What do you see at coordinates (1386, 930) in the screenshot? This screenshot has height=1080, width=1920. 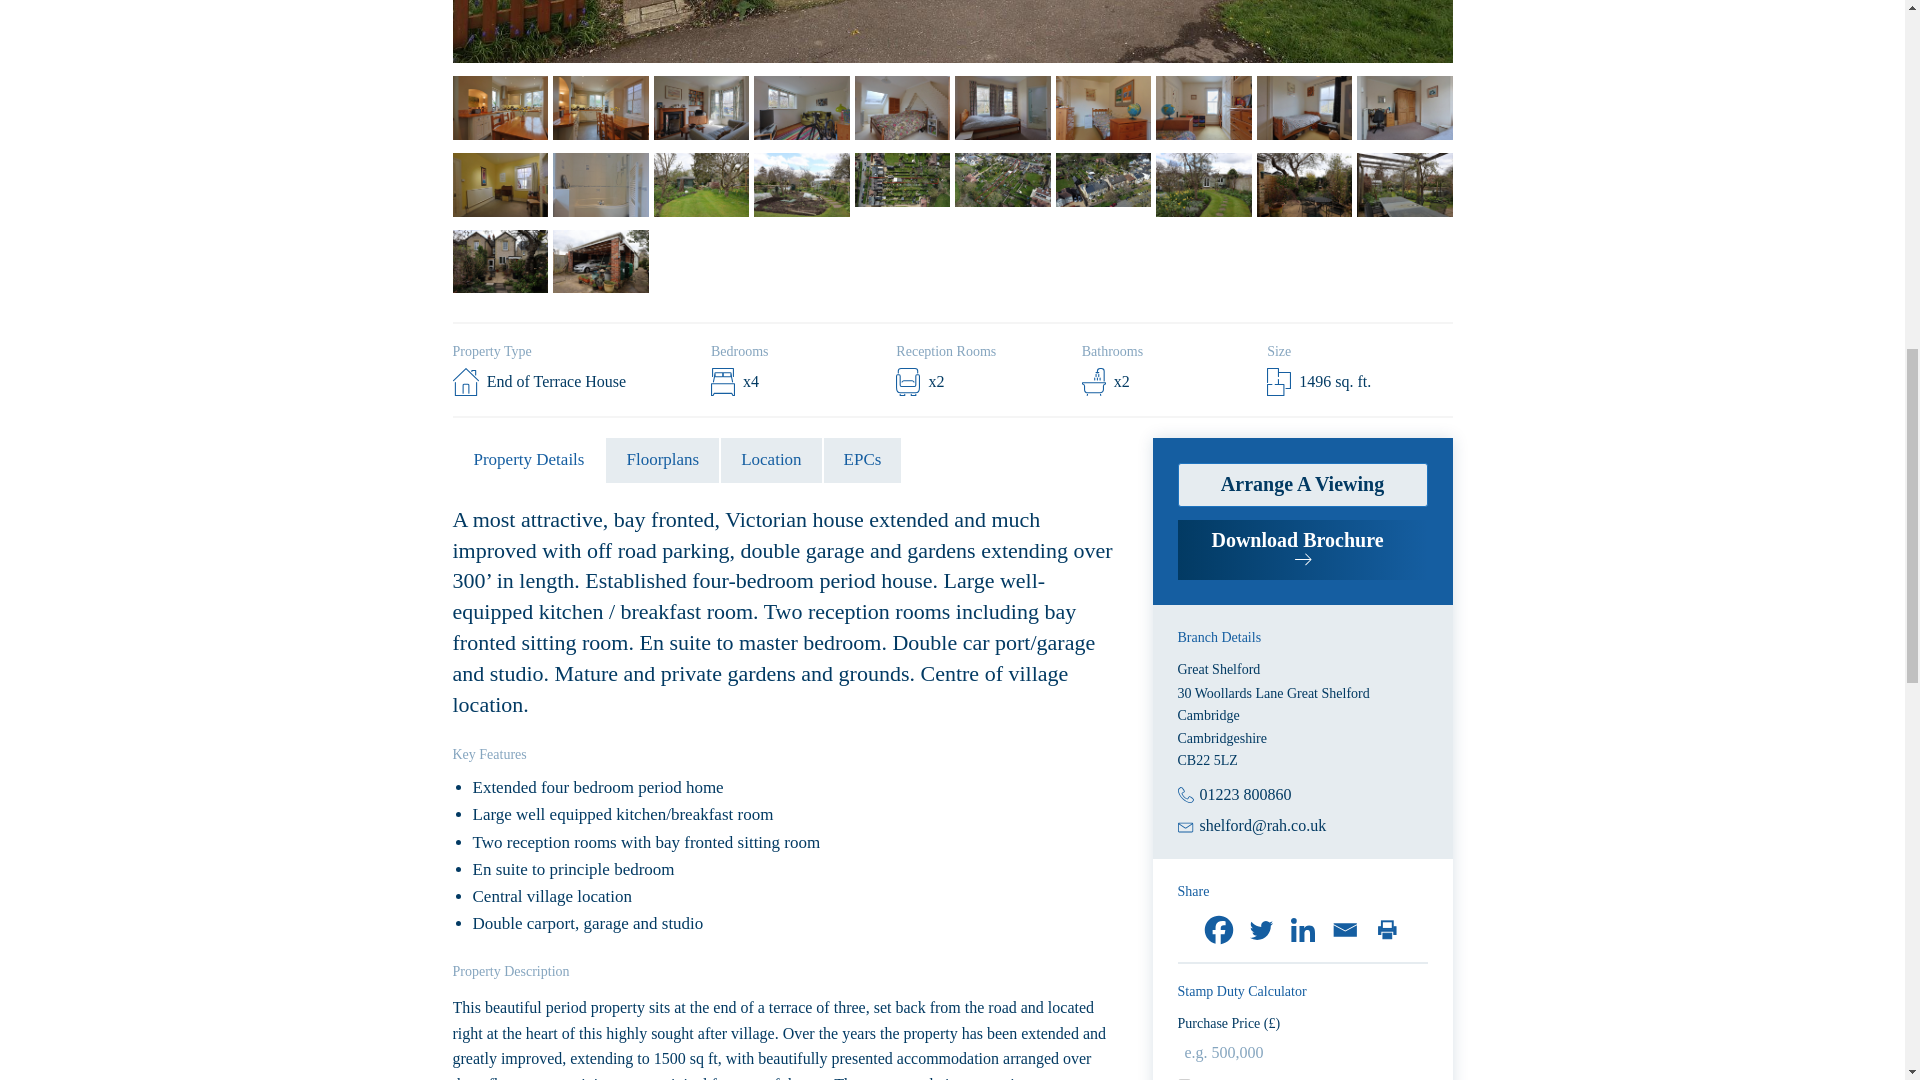 I see `Print` at bounding box center [1386, 930].